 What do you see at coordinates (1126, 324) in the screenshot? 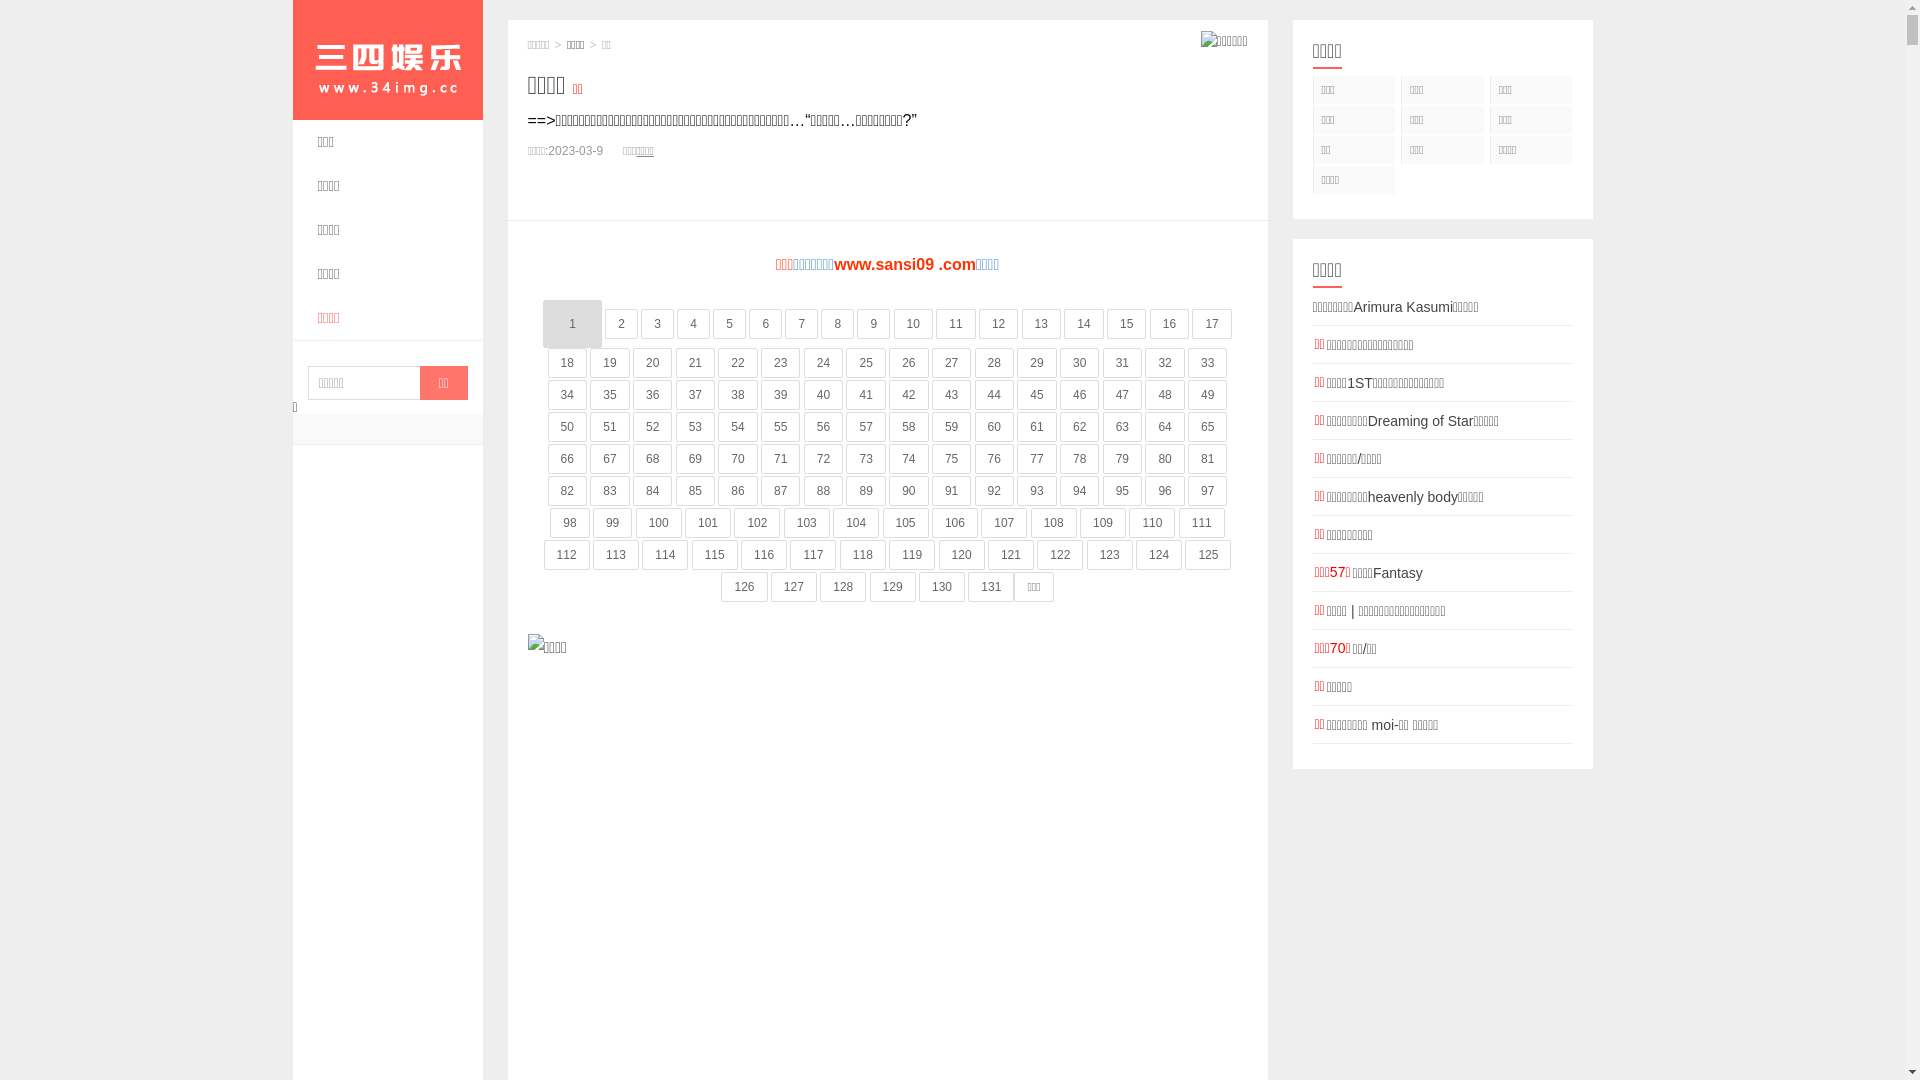
I see `15` at bounding box center [1126, 324].